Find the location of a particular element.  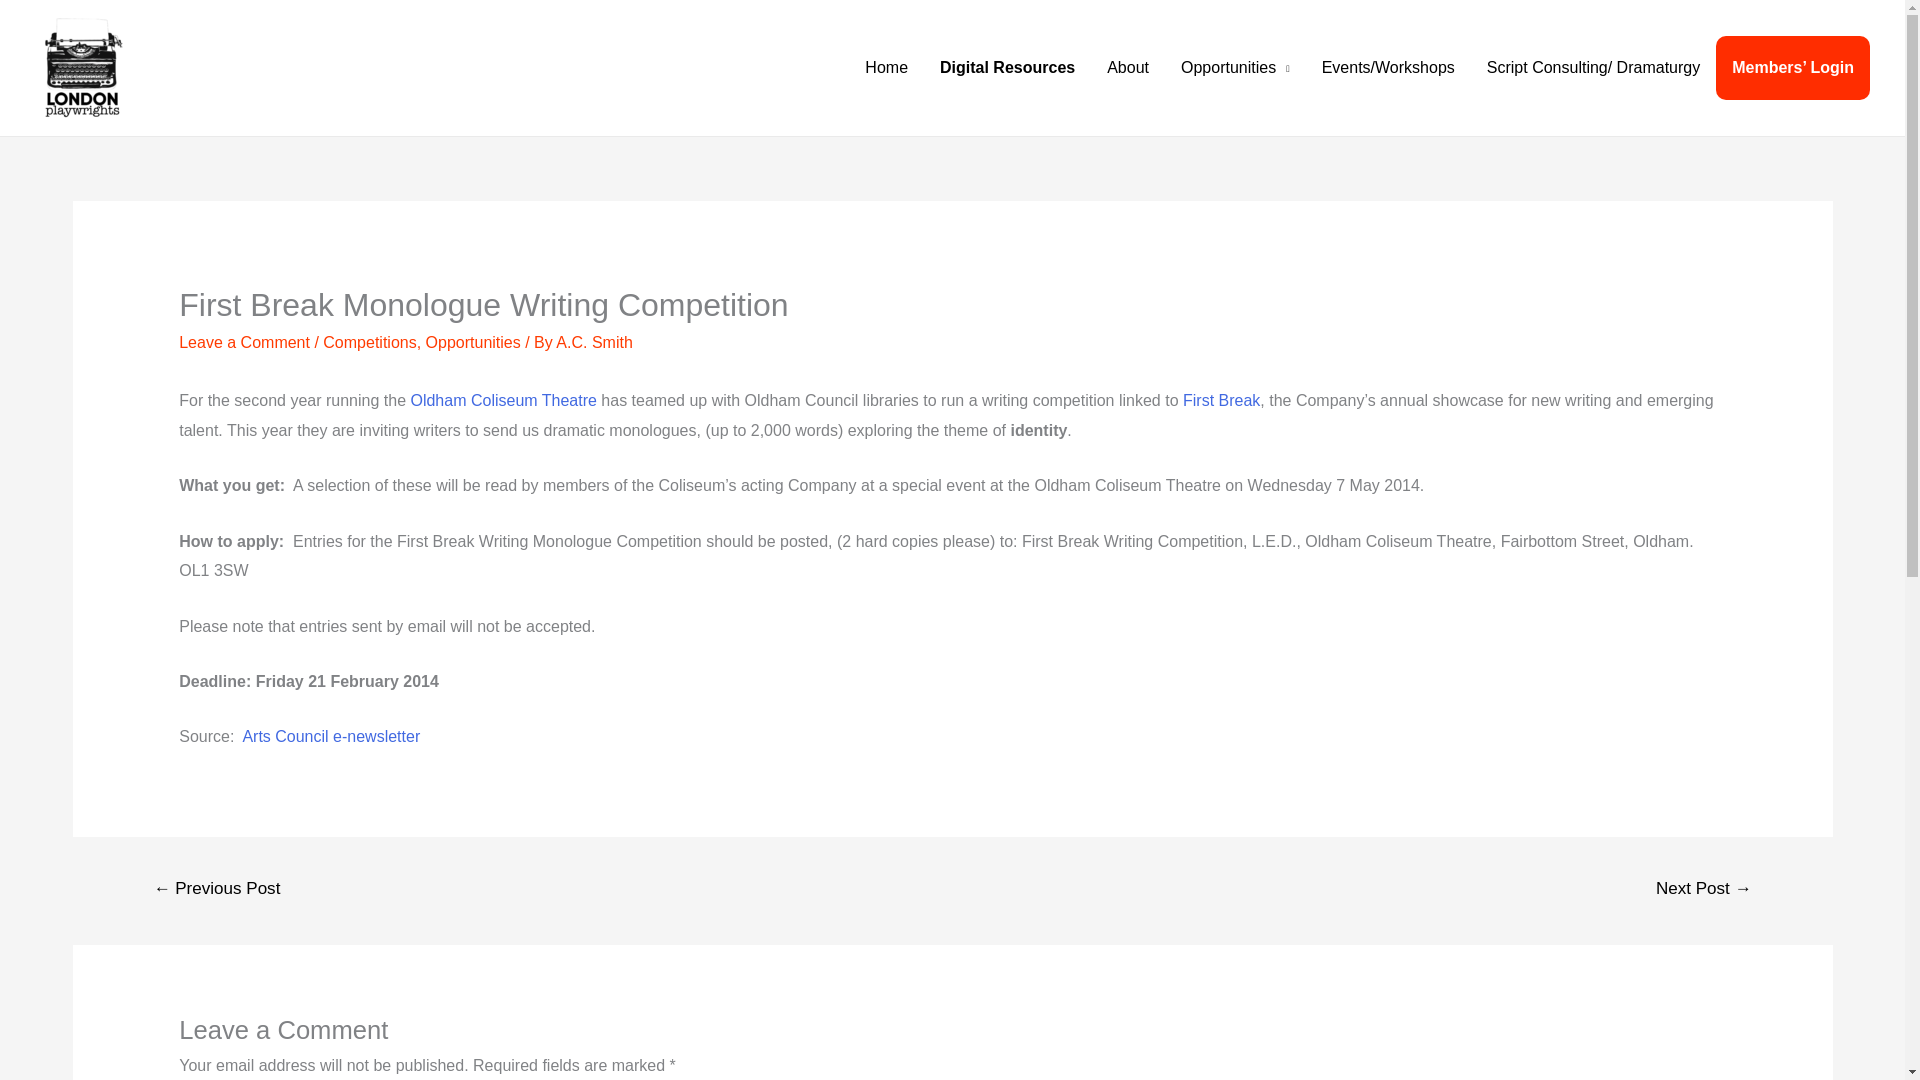

First Break is located at coordinates (1220, 400).